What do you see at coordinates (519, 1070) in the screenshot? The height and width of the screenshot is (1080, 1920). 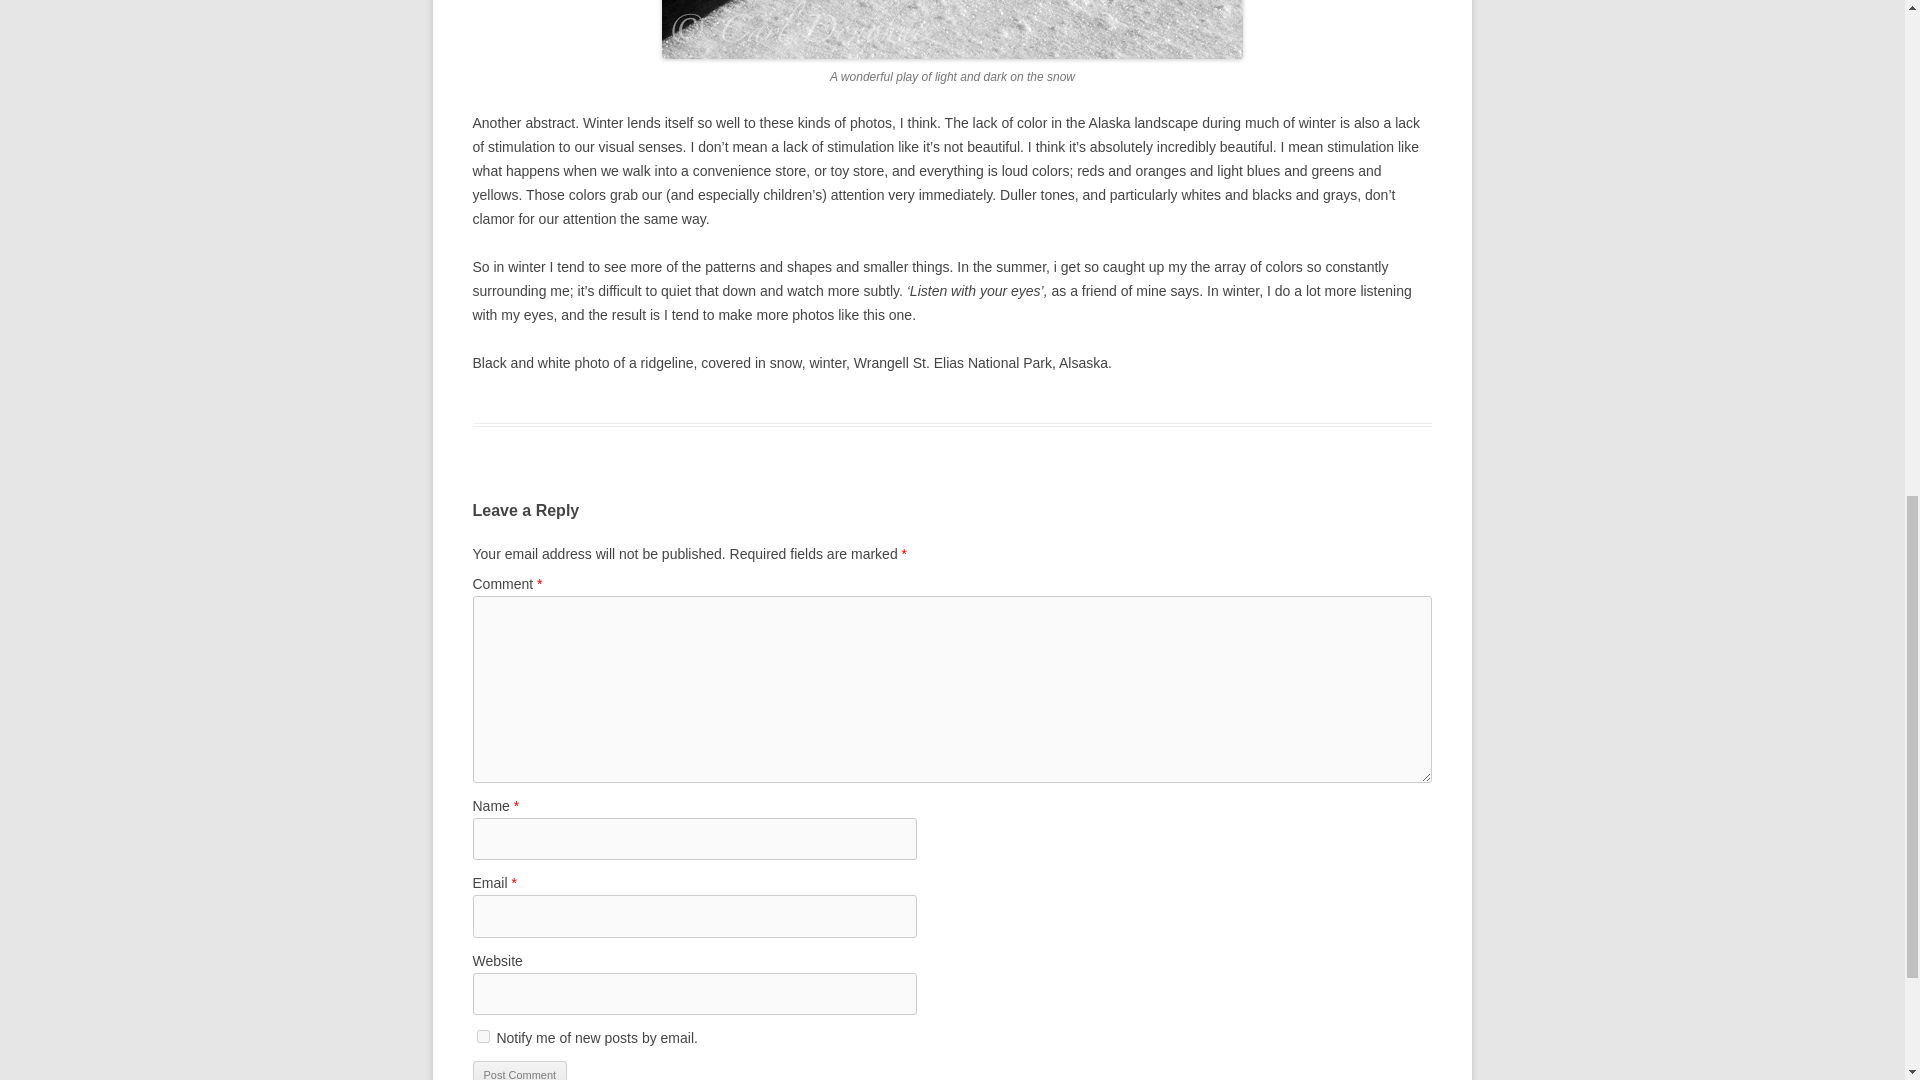 I see `Post Comment` at bounding box center [519, 1070].